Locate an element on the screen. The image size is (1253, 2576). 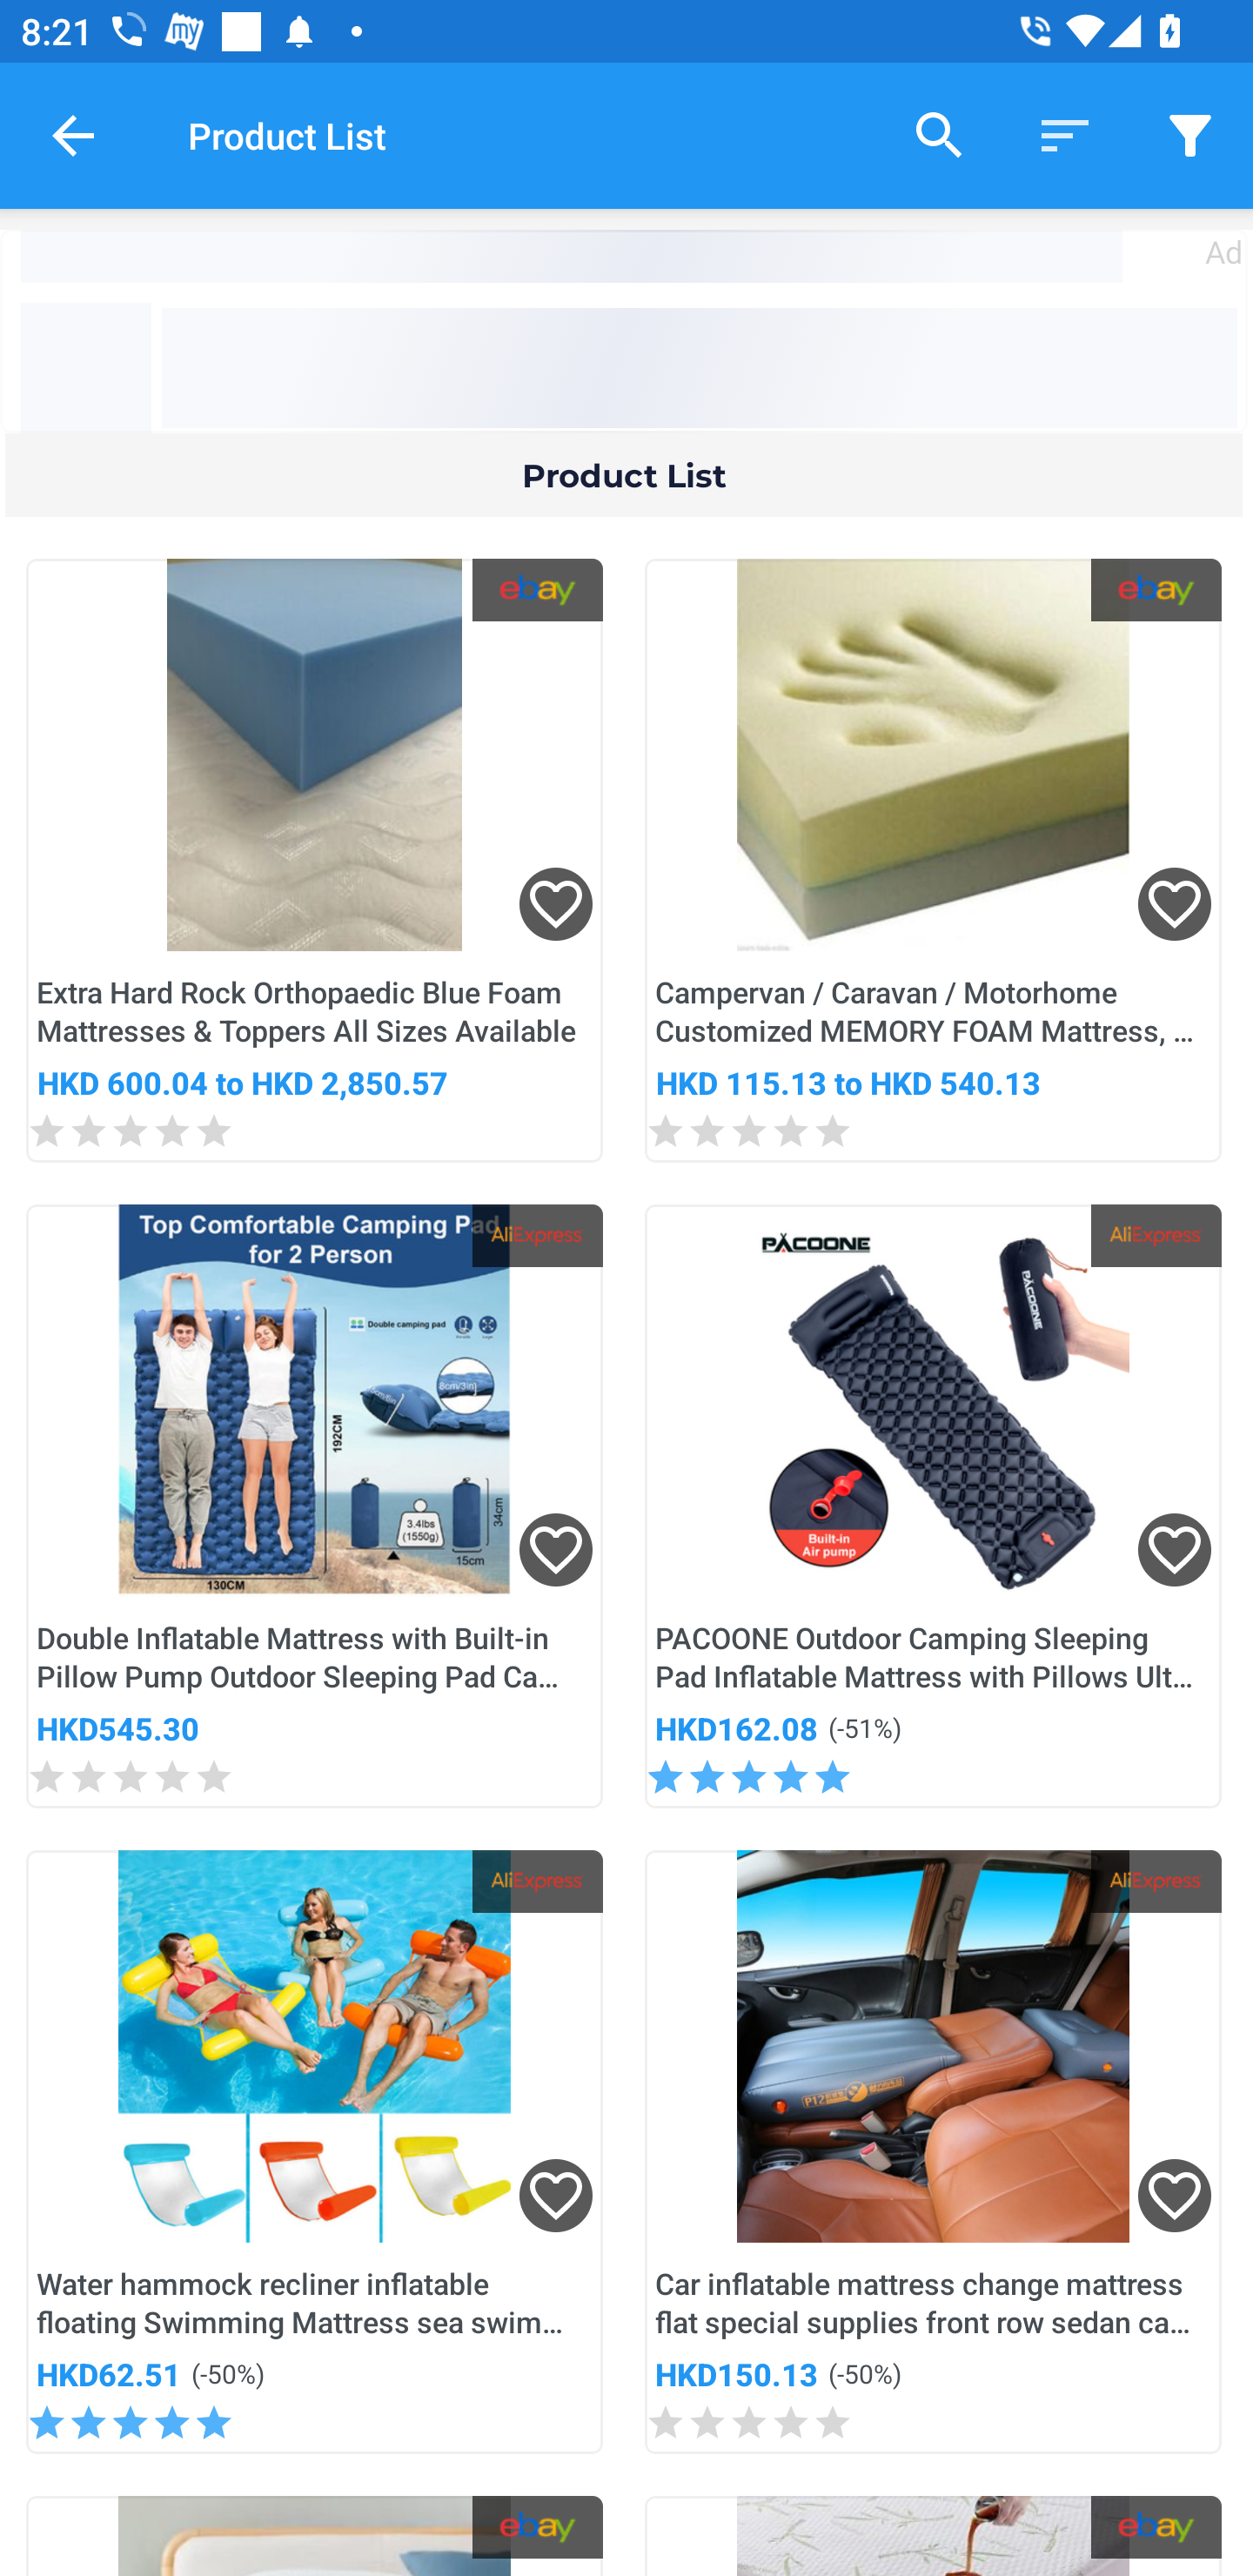
short is located at coordinates (1190, 134).